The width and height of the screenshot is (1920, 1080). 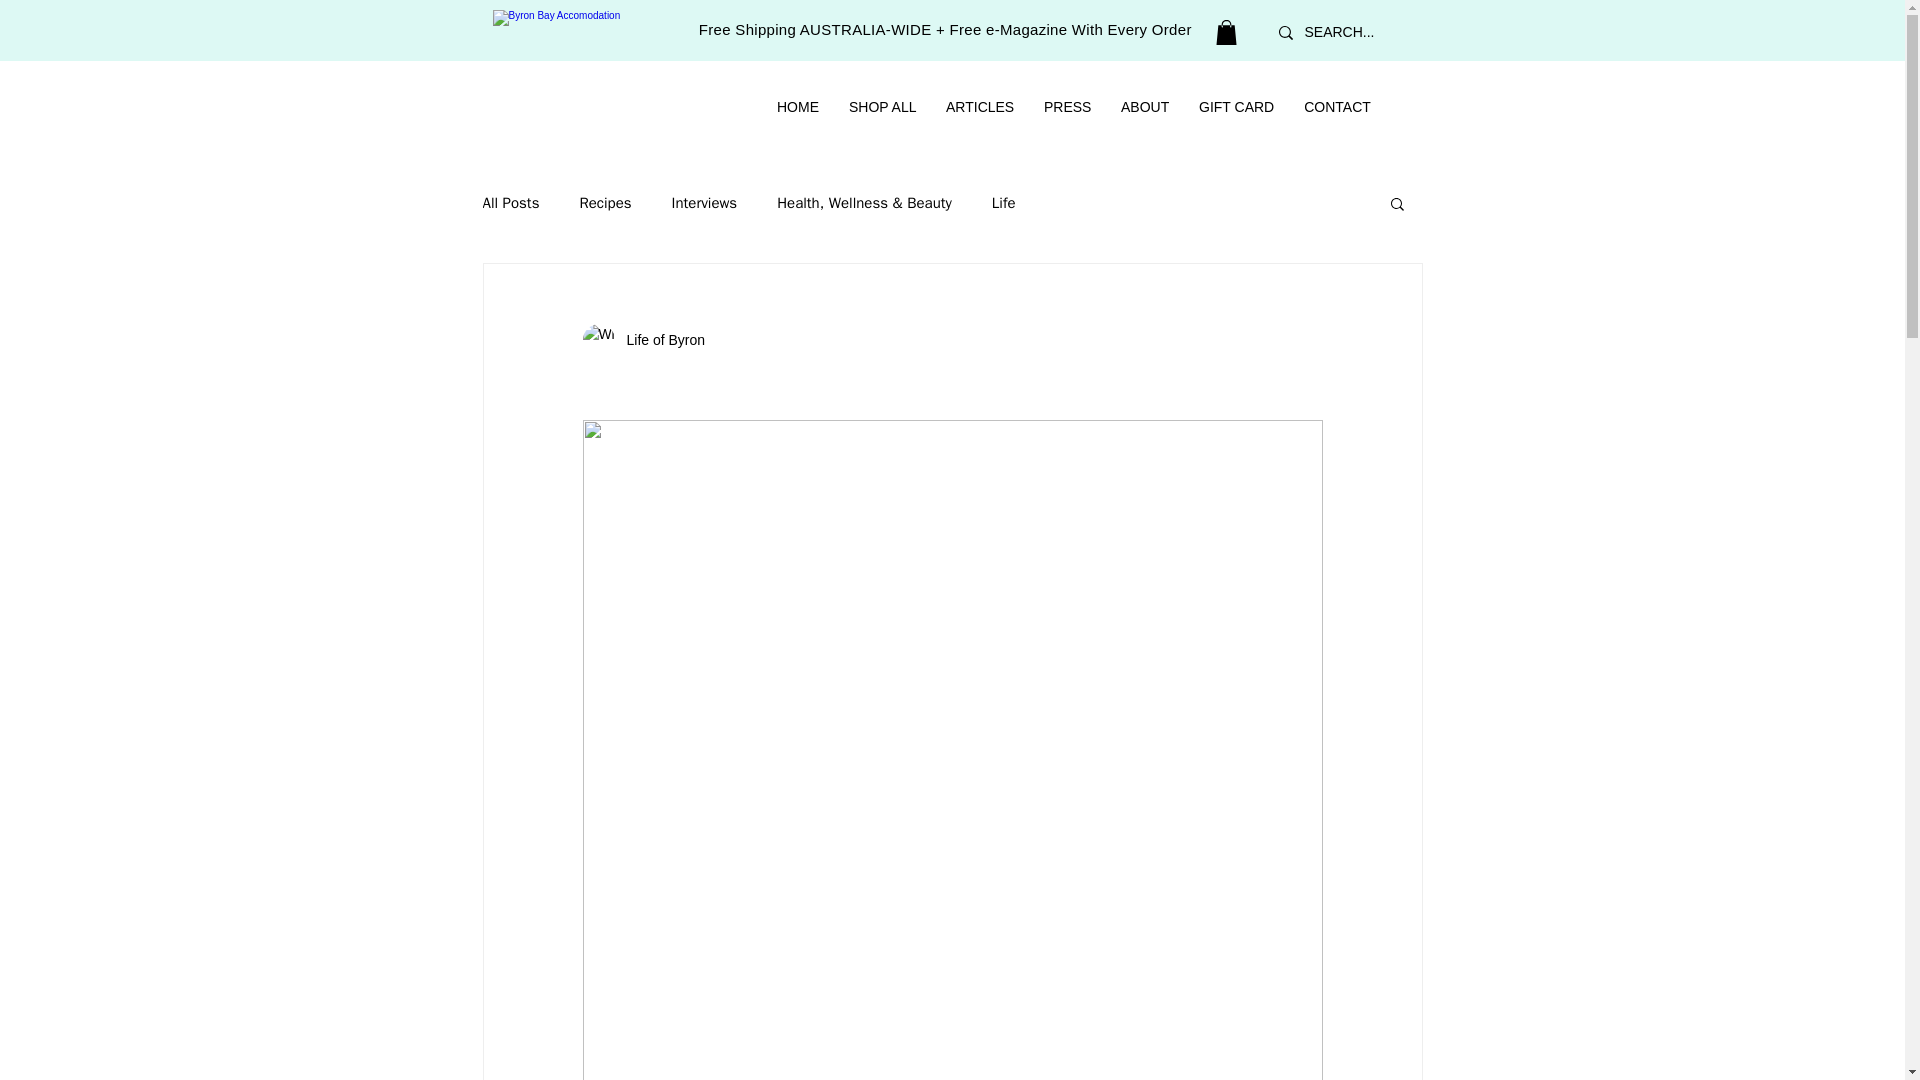 I want to click on HOME, so click(x=798, y=107).